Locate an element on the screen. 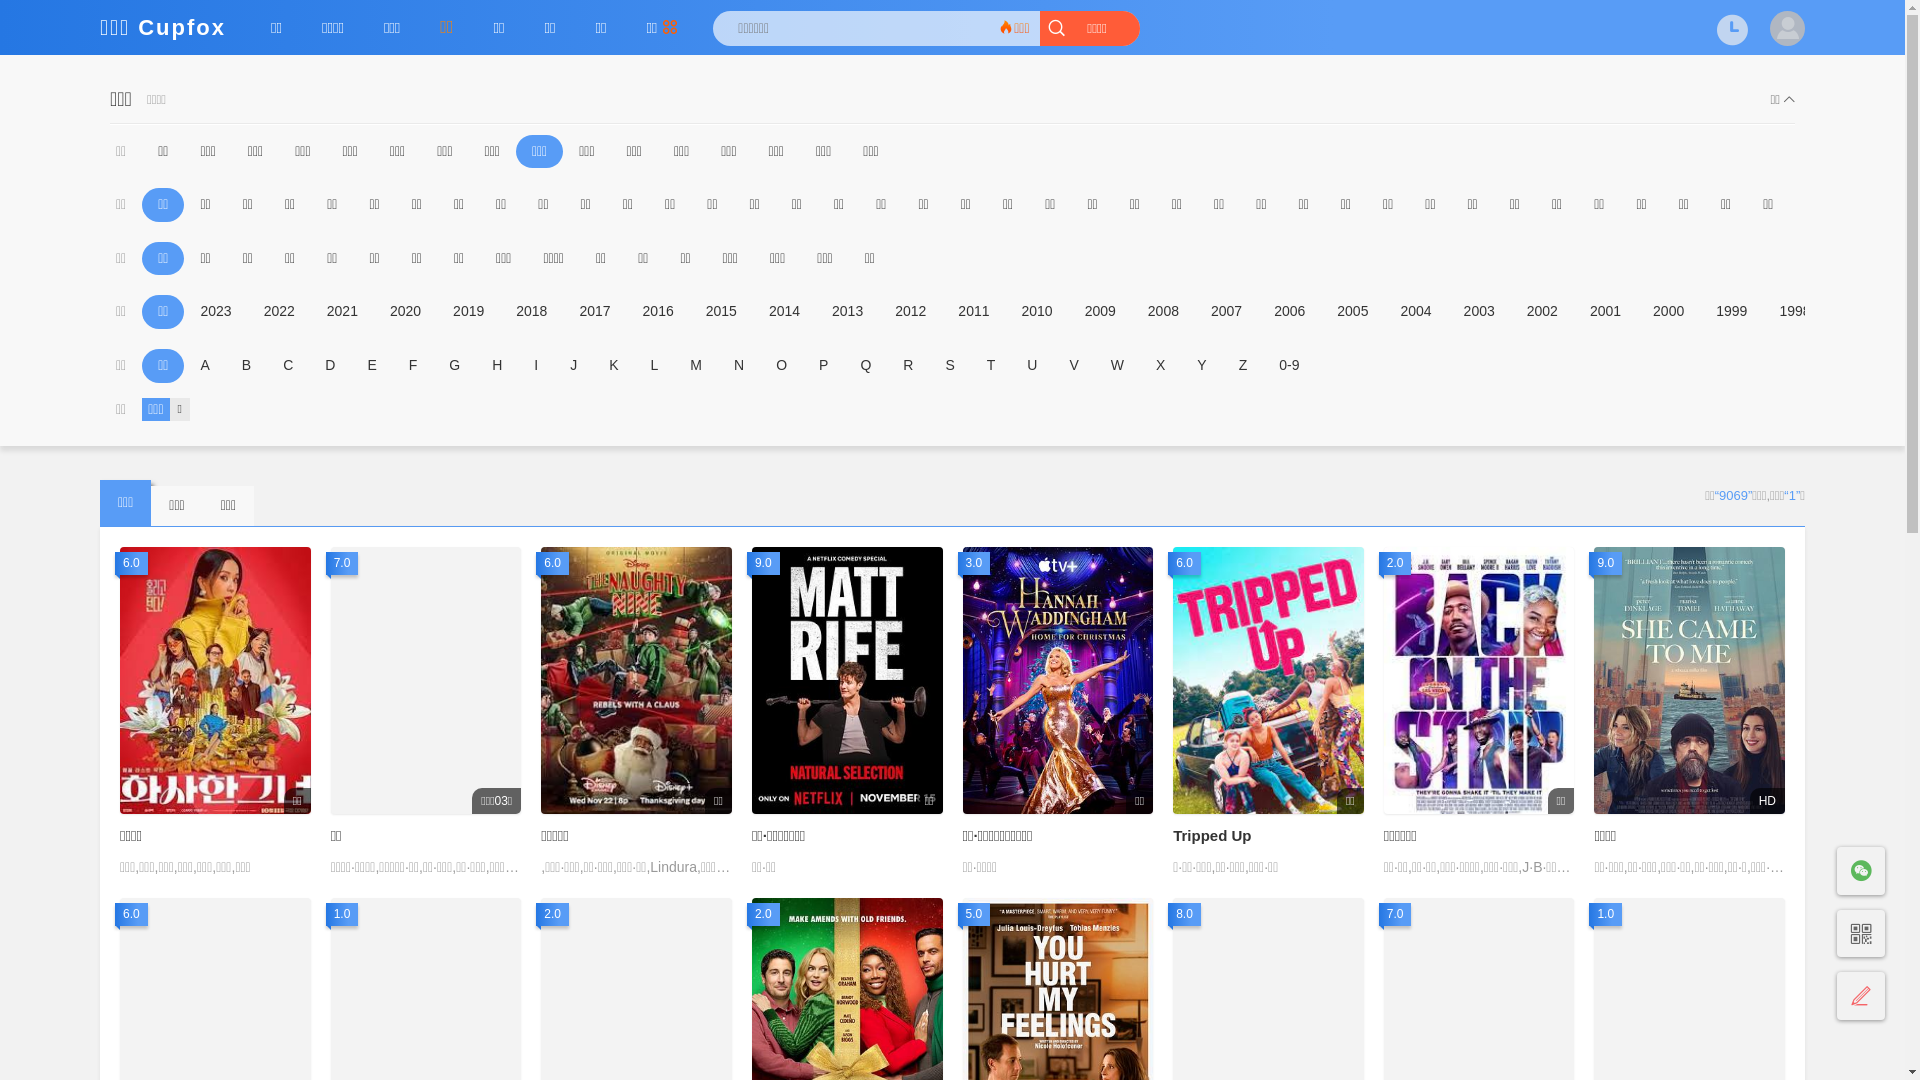  R is located at coordinates (908, 366).